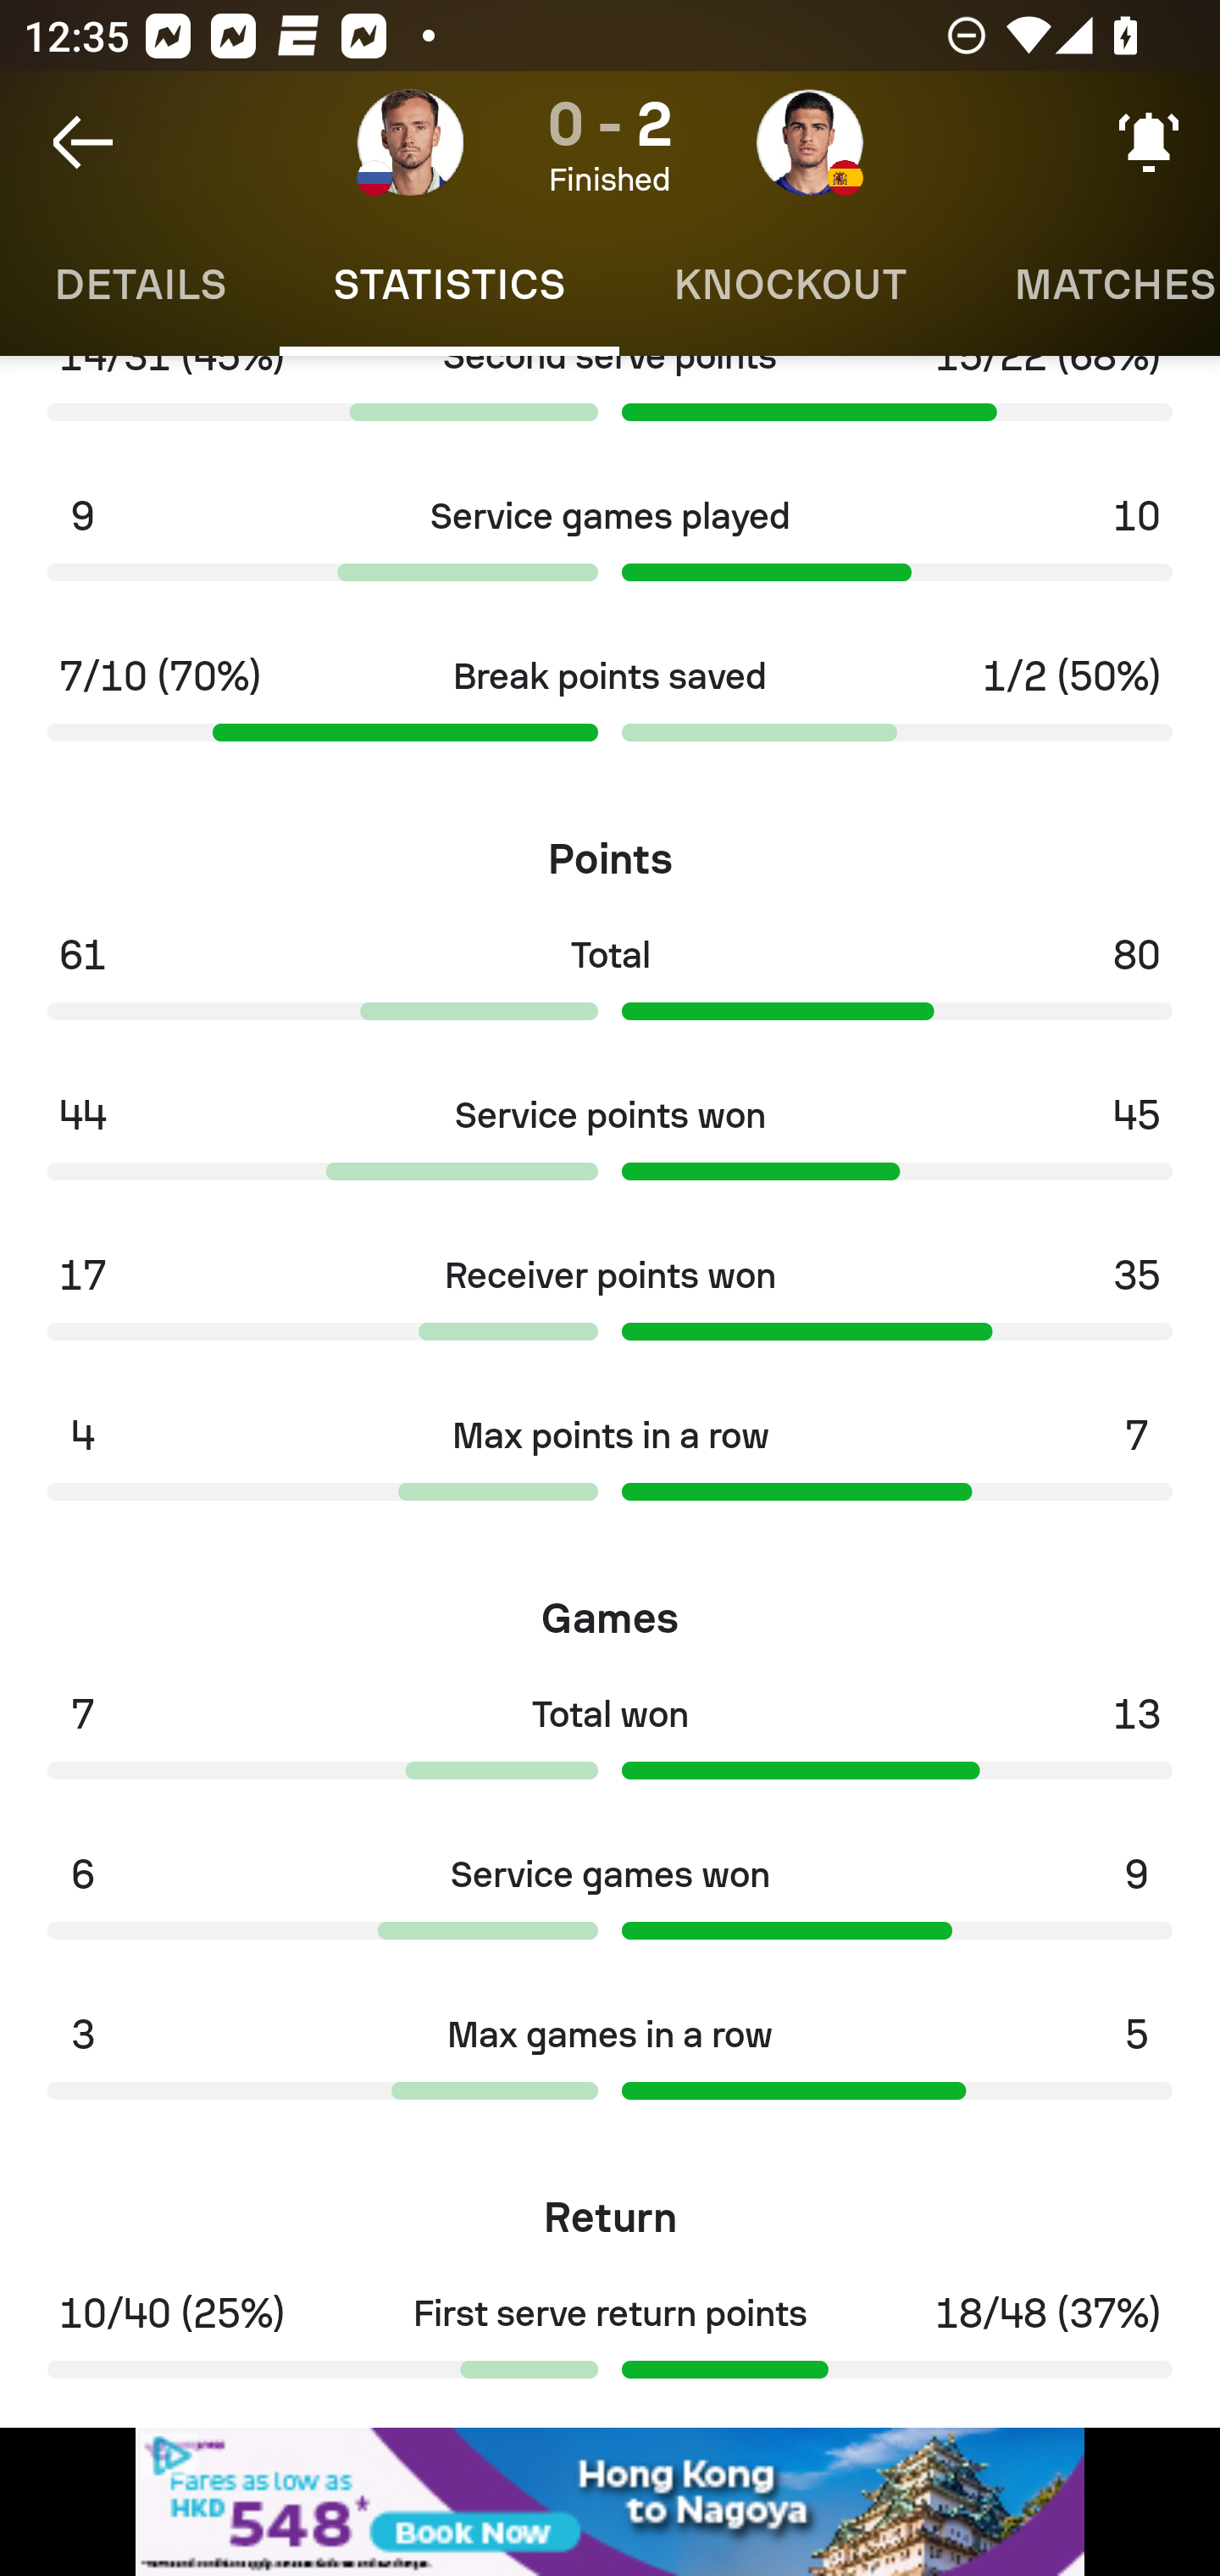 The image size is (1220, 2576). Describe the element at coordinates (610, 2207) in the screenshot. I see `Return` at that location.